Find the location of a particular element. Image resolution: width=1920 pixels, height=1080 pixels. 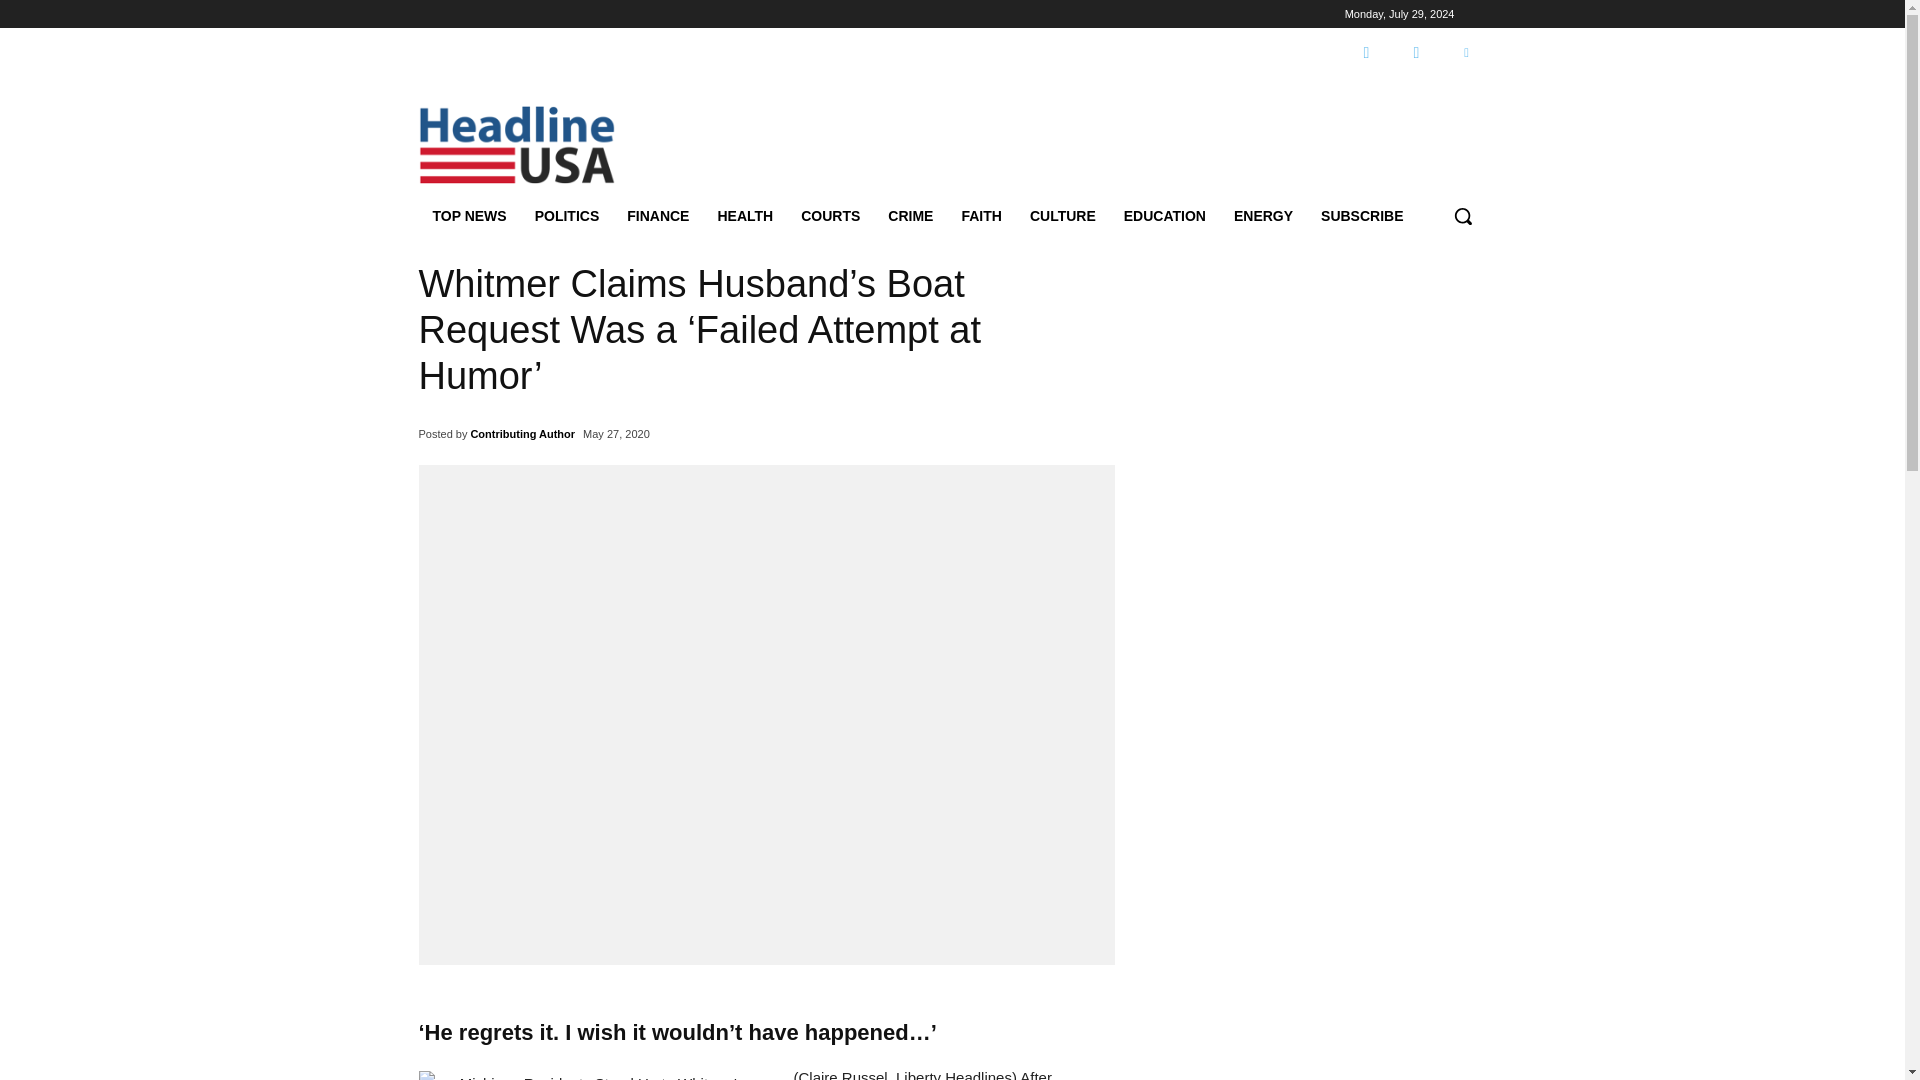

FINANCE is located at coordinates (657, 216).